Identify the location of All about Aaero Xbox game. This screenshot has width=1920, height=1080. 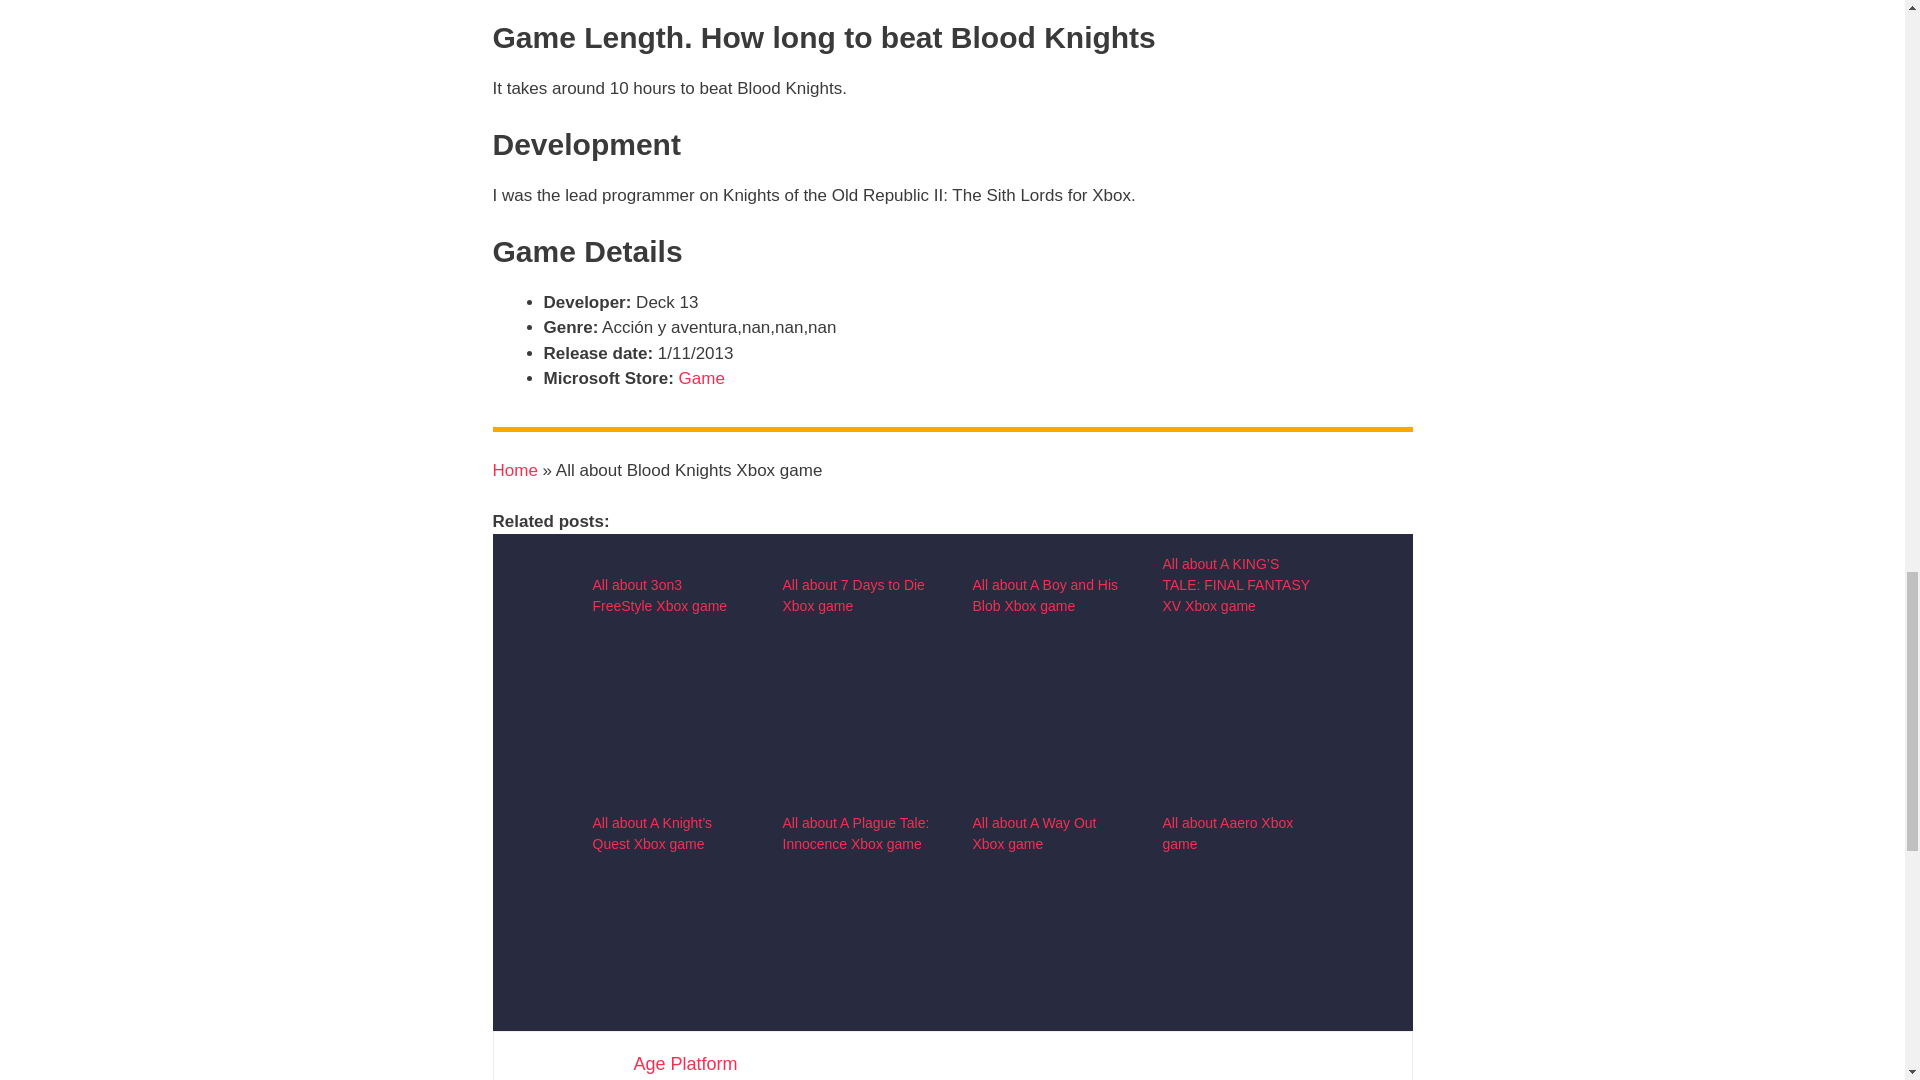
(1236, 1036).